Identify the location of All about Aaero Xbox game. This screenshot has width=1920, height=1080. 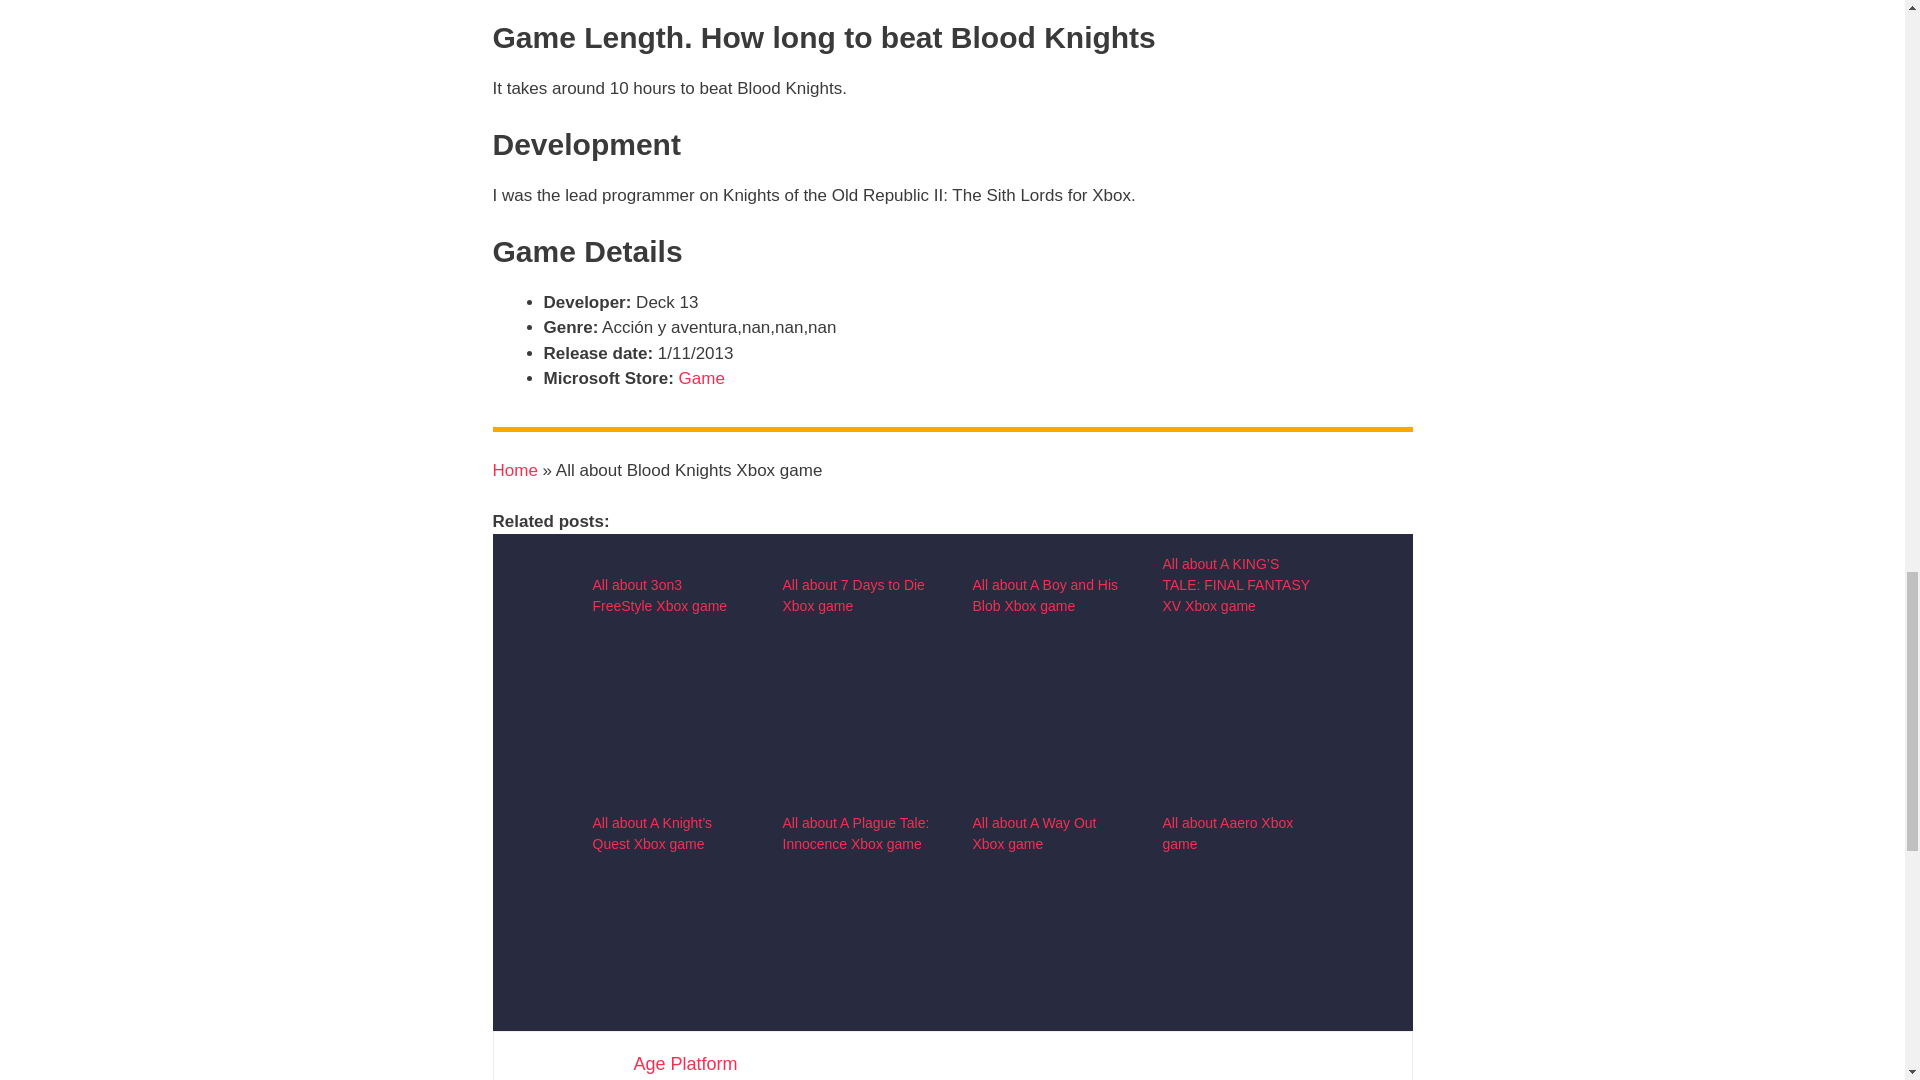
(1236, 1036).